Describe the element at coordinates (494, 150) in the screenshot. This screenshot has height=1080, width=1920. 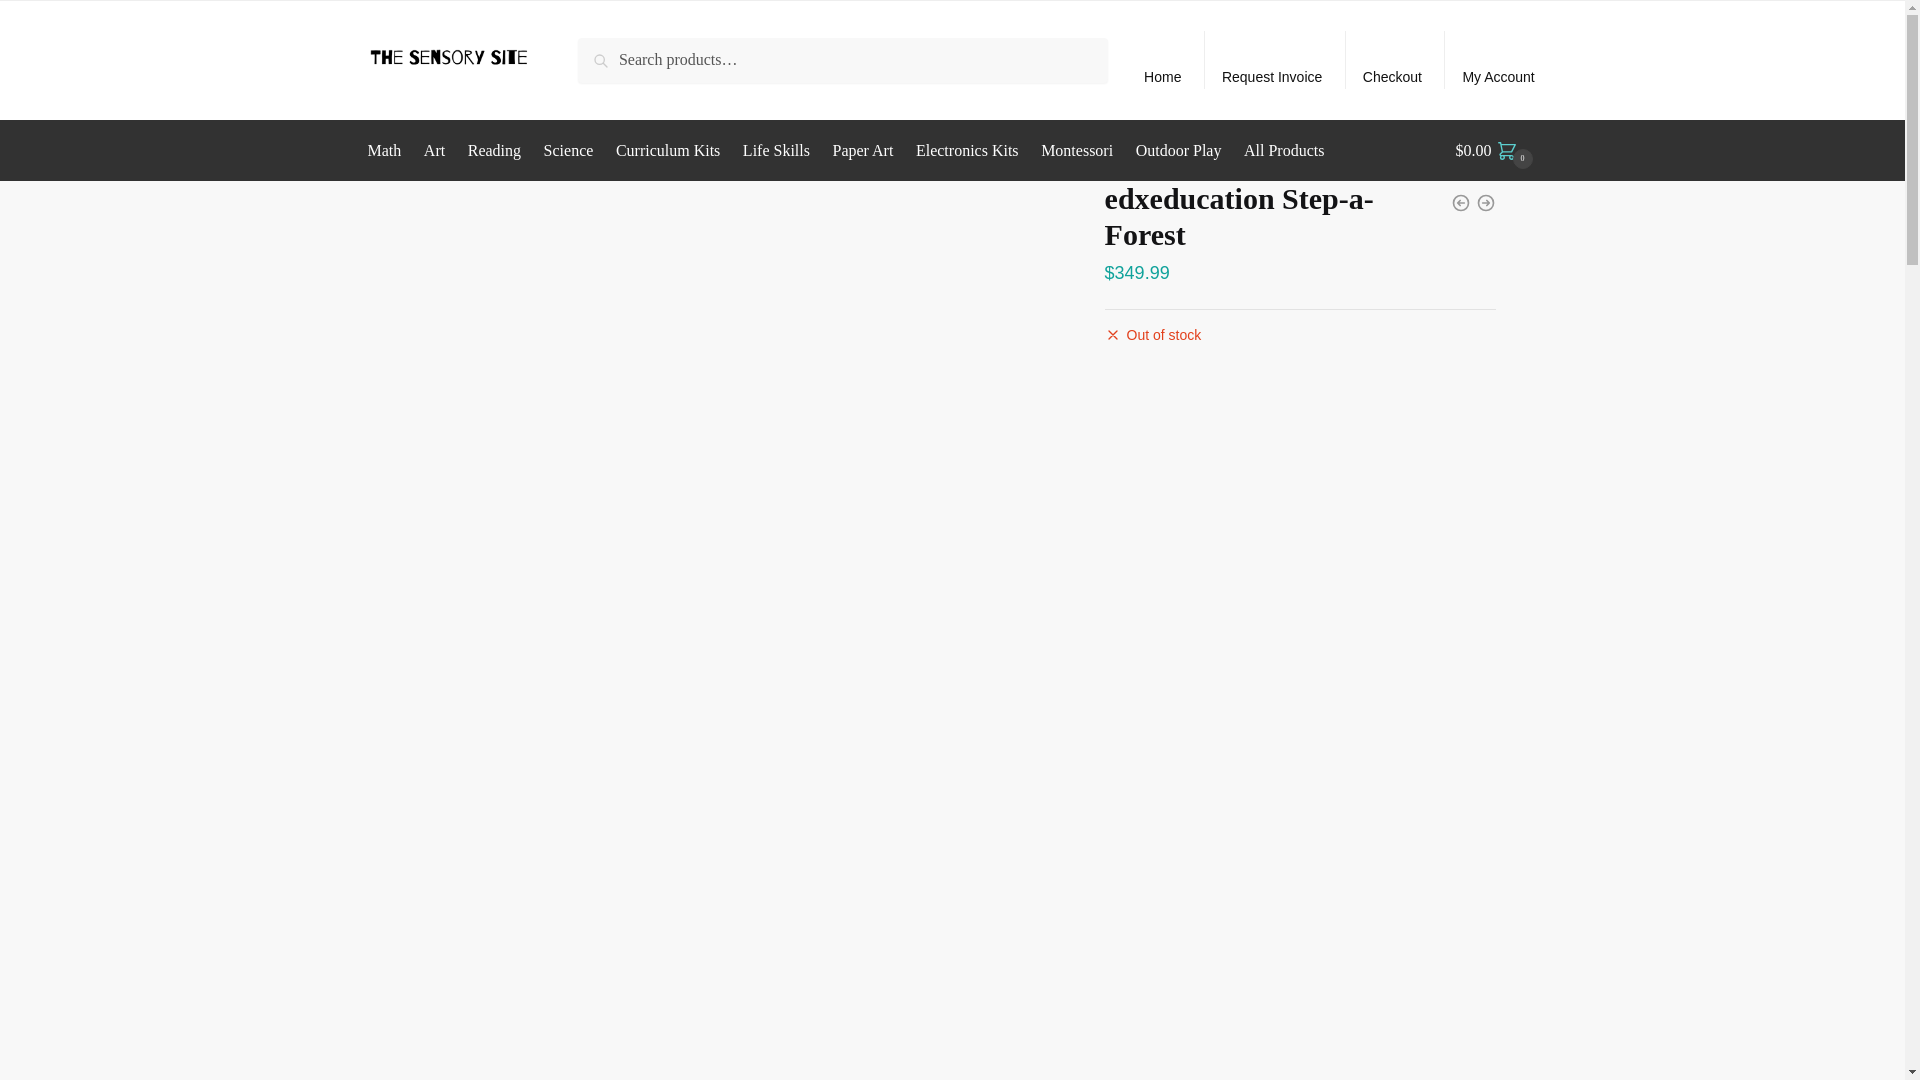
I see `Reading` at that location.